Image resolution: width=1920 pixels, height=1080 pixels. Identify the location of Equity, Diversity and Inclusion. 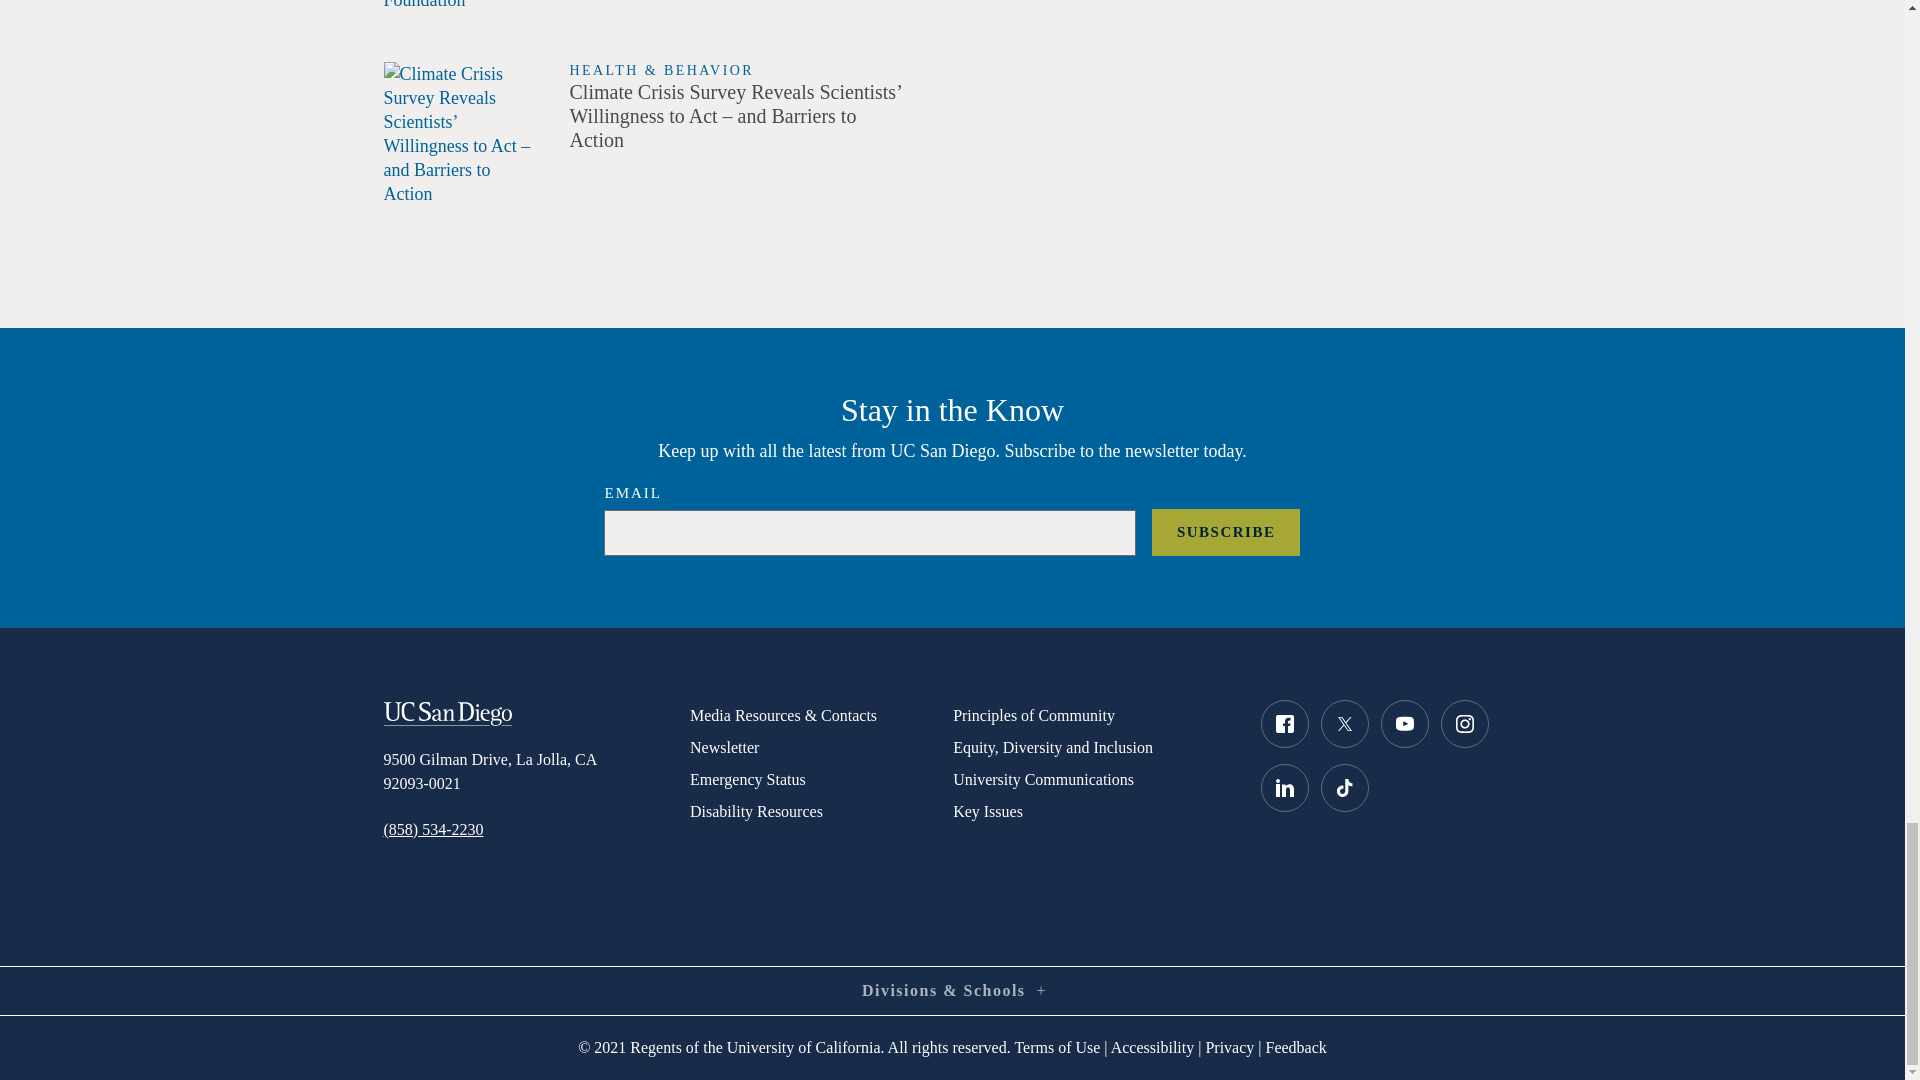
(1090, 748).